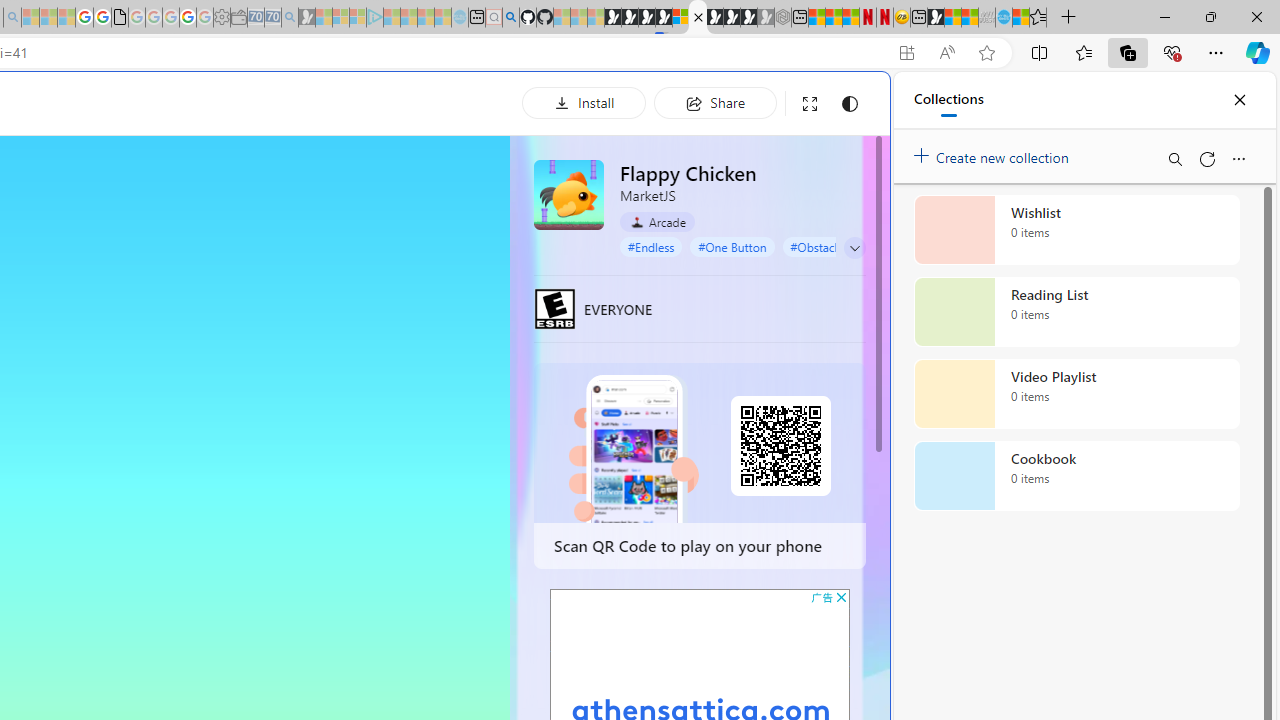  I want to click on Full screen, so click(810, 104).